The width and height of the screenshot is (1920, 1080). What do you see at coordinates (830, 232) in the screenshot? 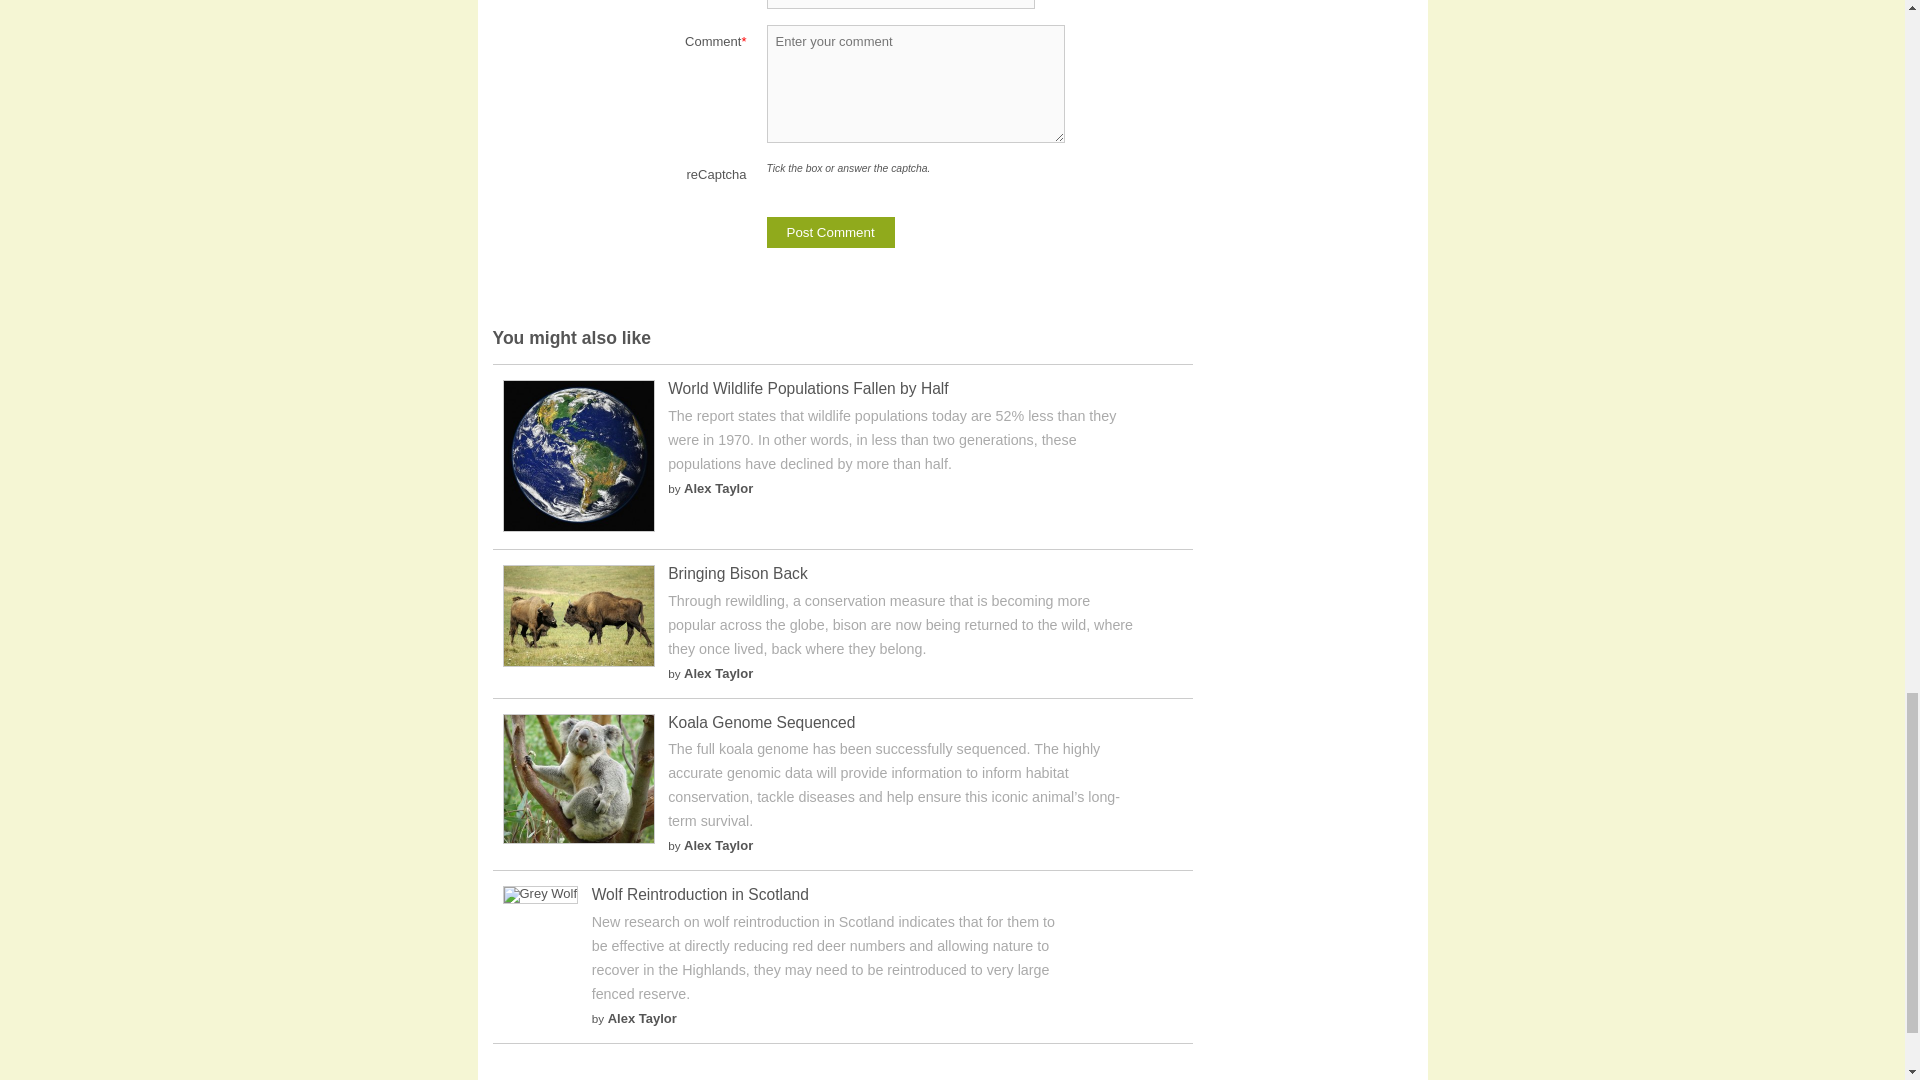
I see `Post Comment` at bounding box center [830, 232].